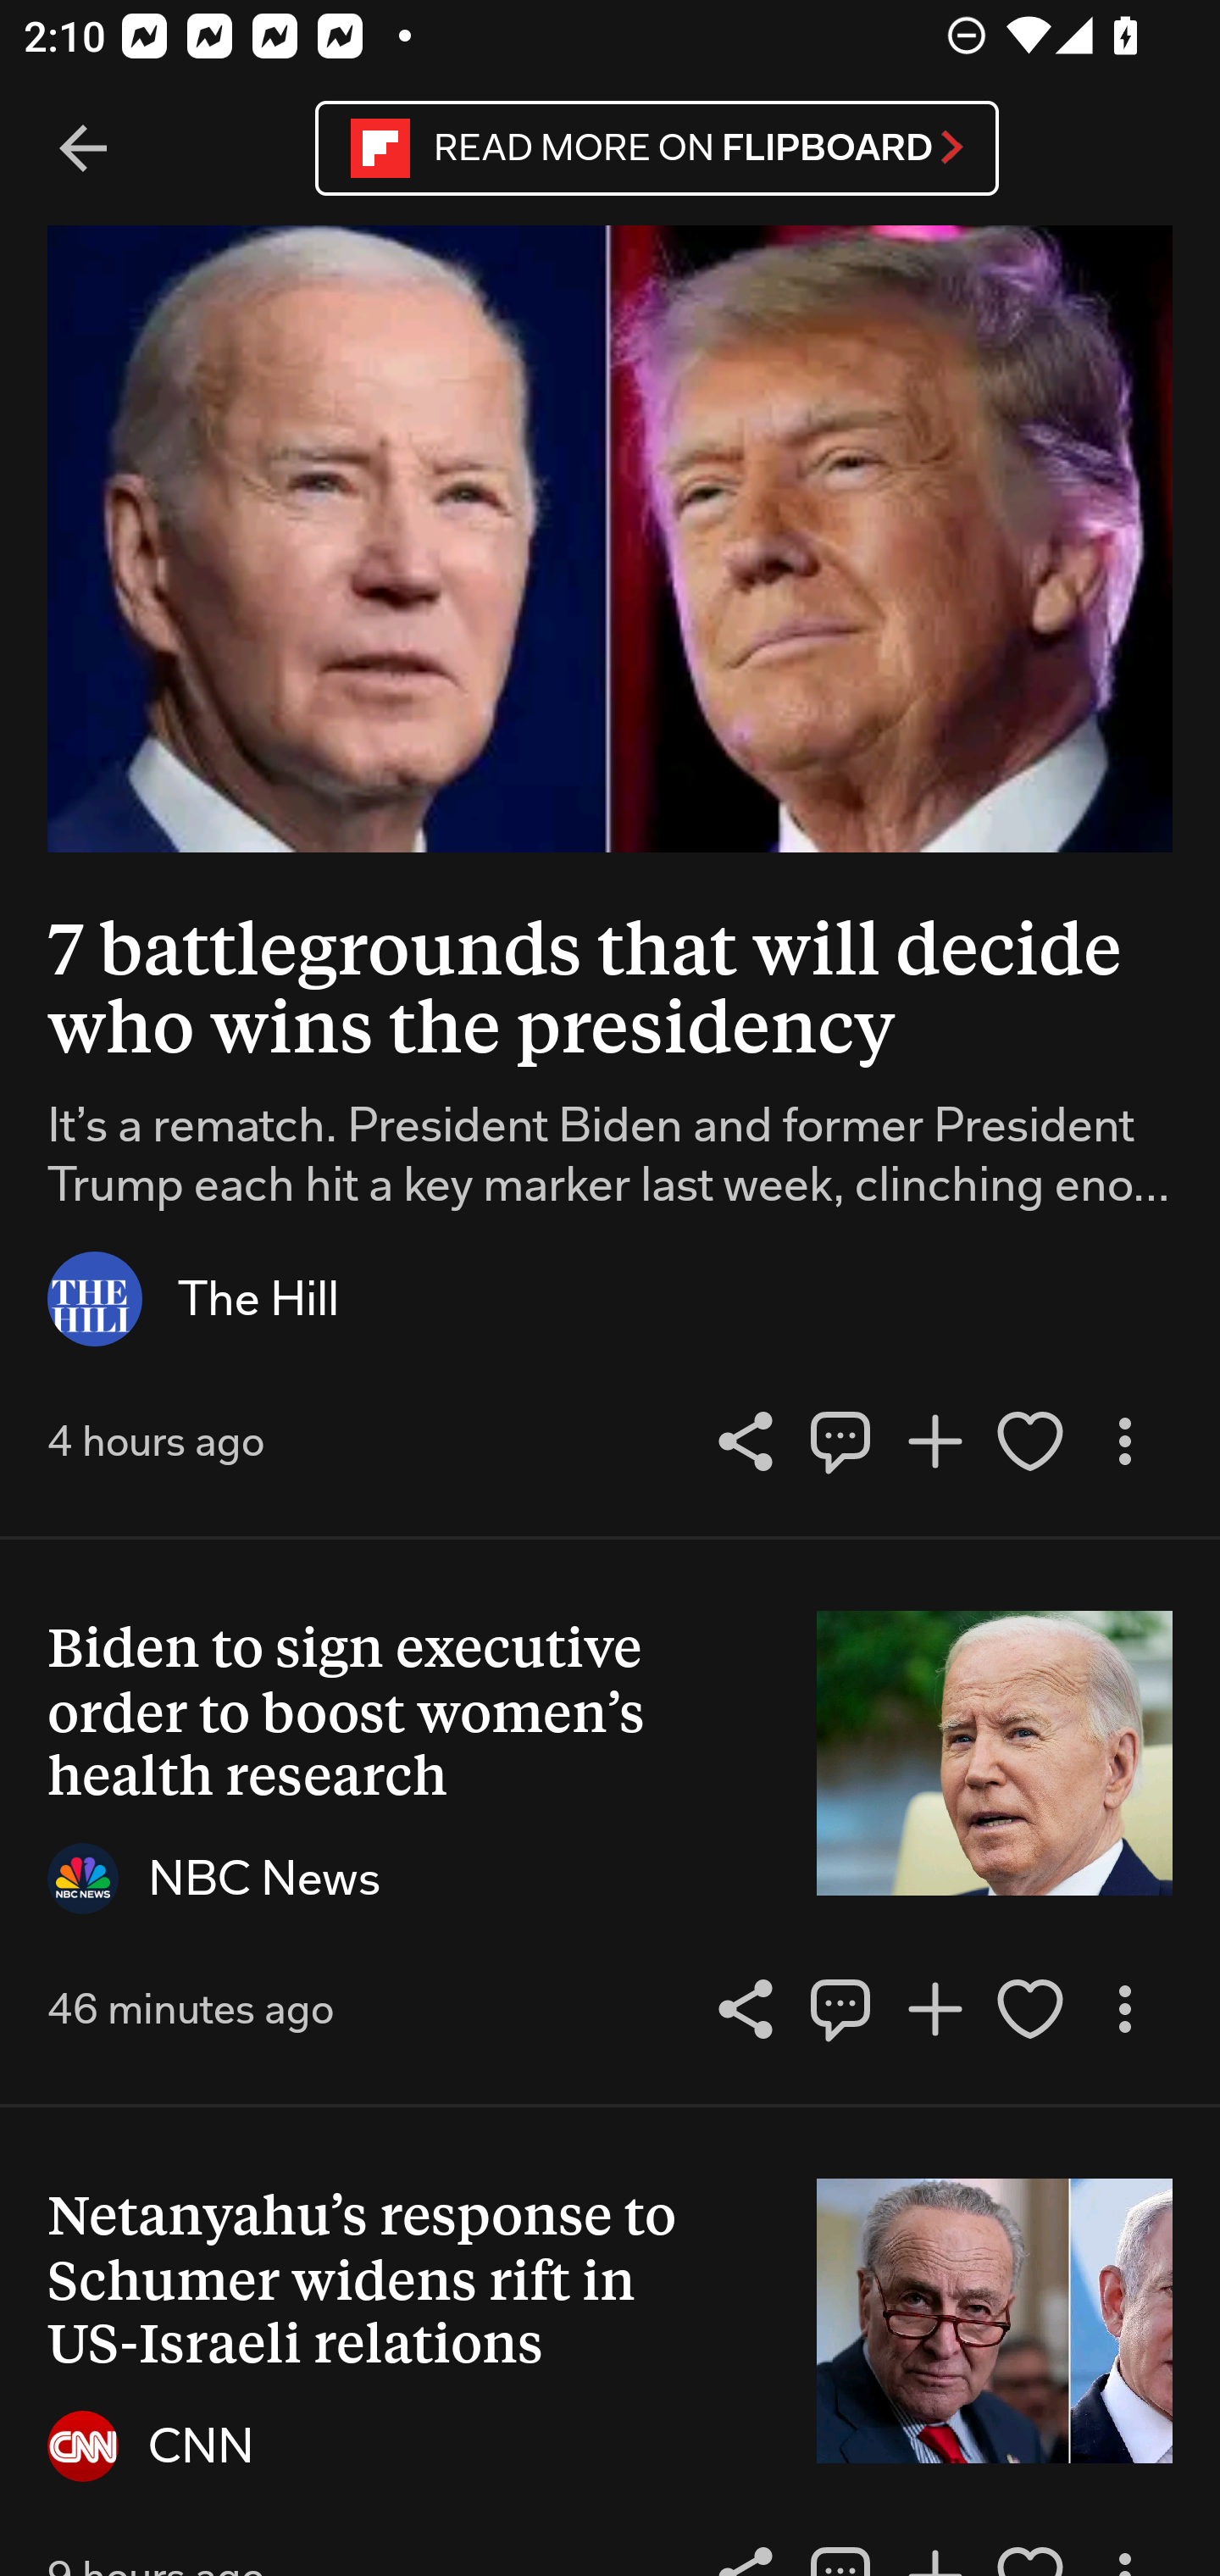 This screenshot has height=2576, width=1220. I want to click on Like, so click(1030, 1441).